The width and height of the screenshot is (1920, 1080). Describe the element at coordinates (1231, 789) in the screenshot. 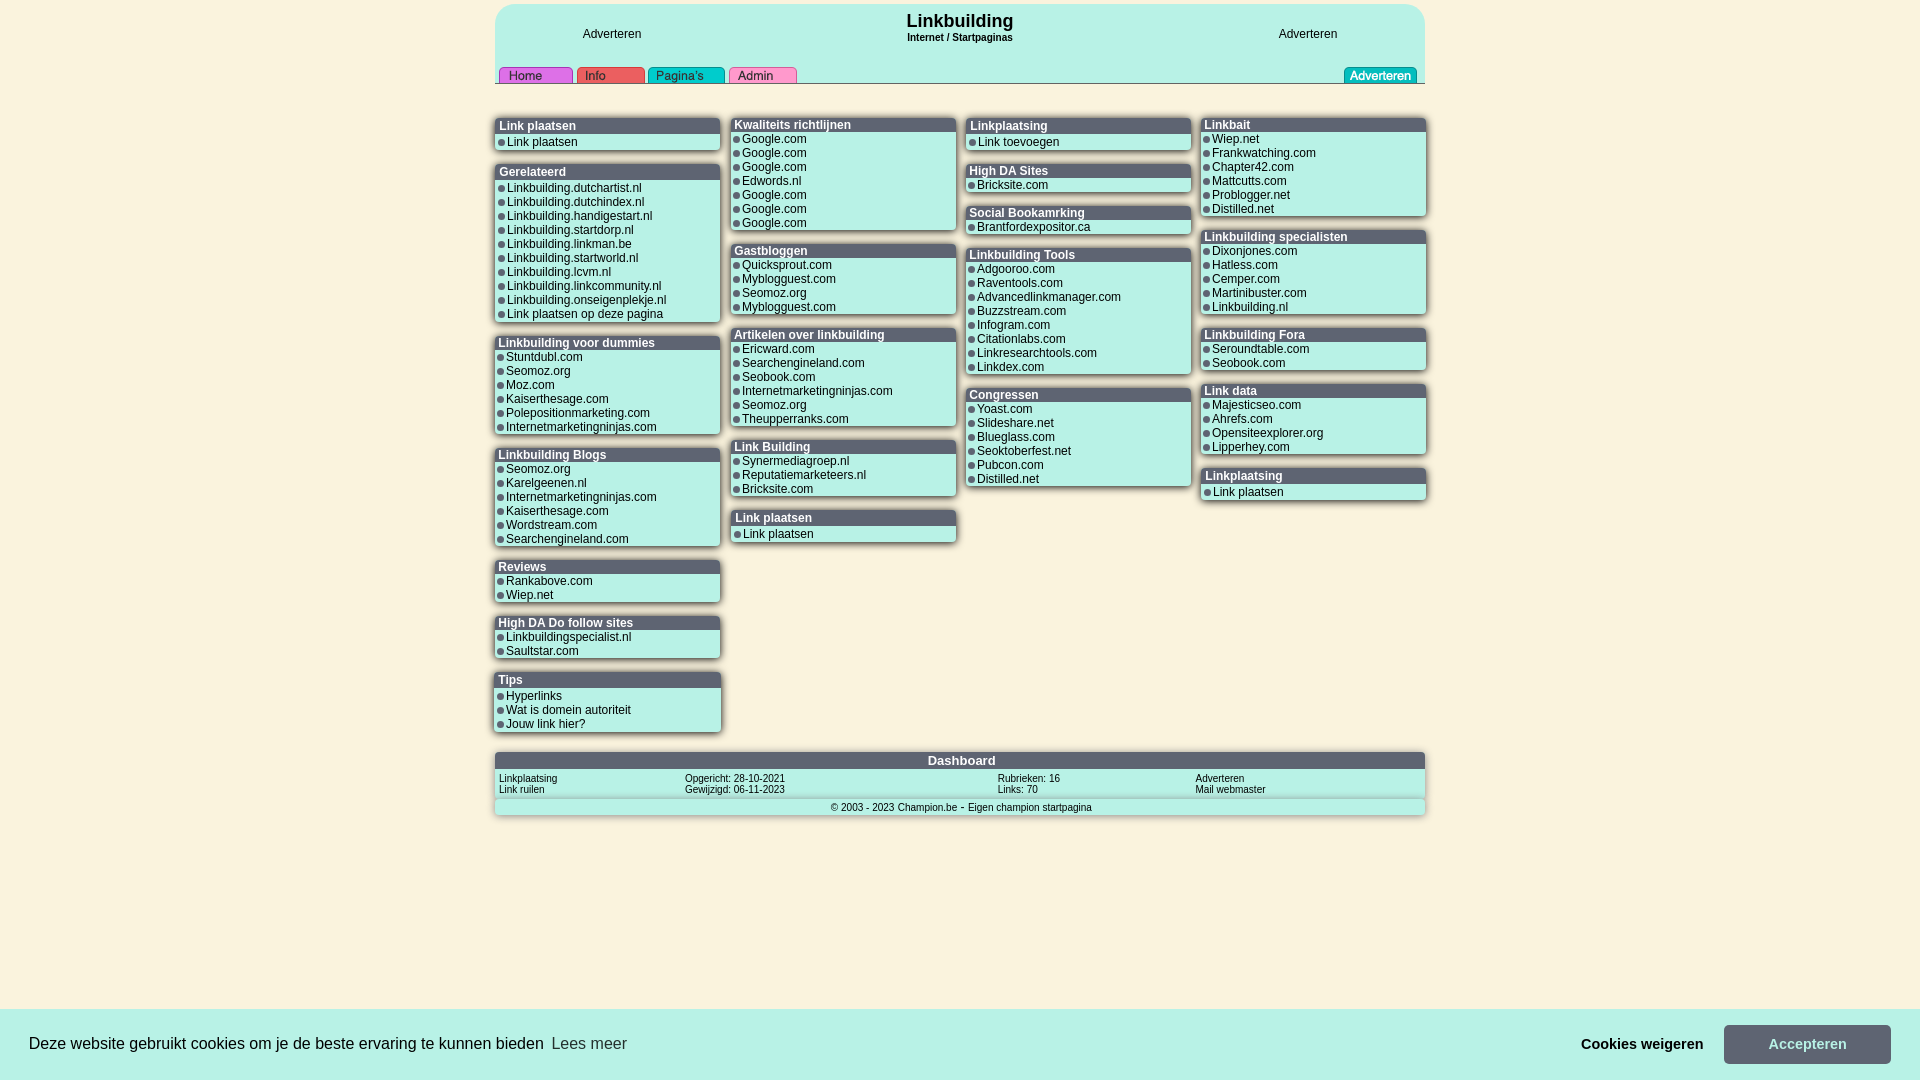

I see `Mail webmaster` at that location.